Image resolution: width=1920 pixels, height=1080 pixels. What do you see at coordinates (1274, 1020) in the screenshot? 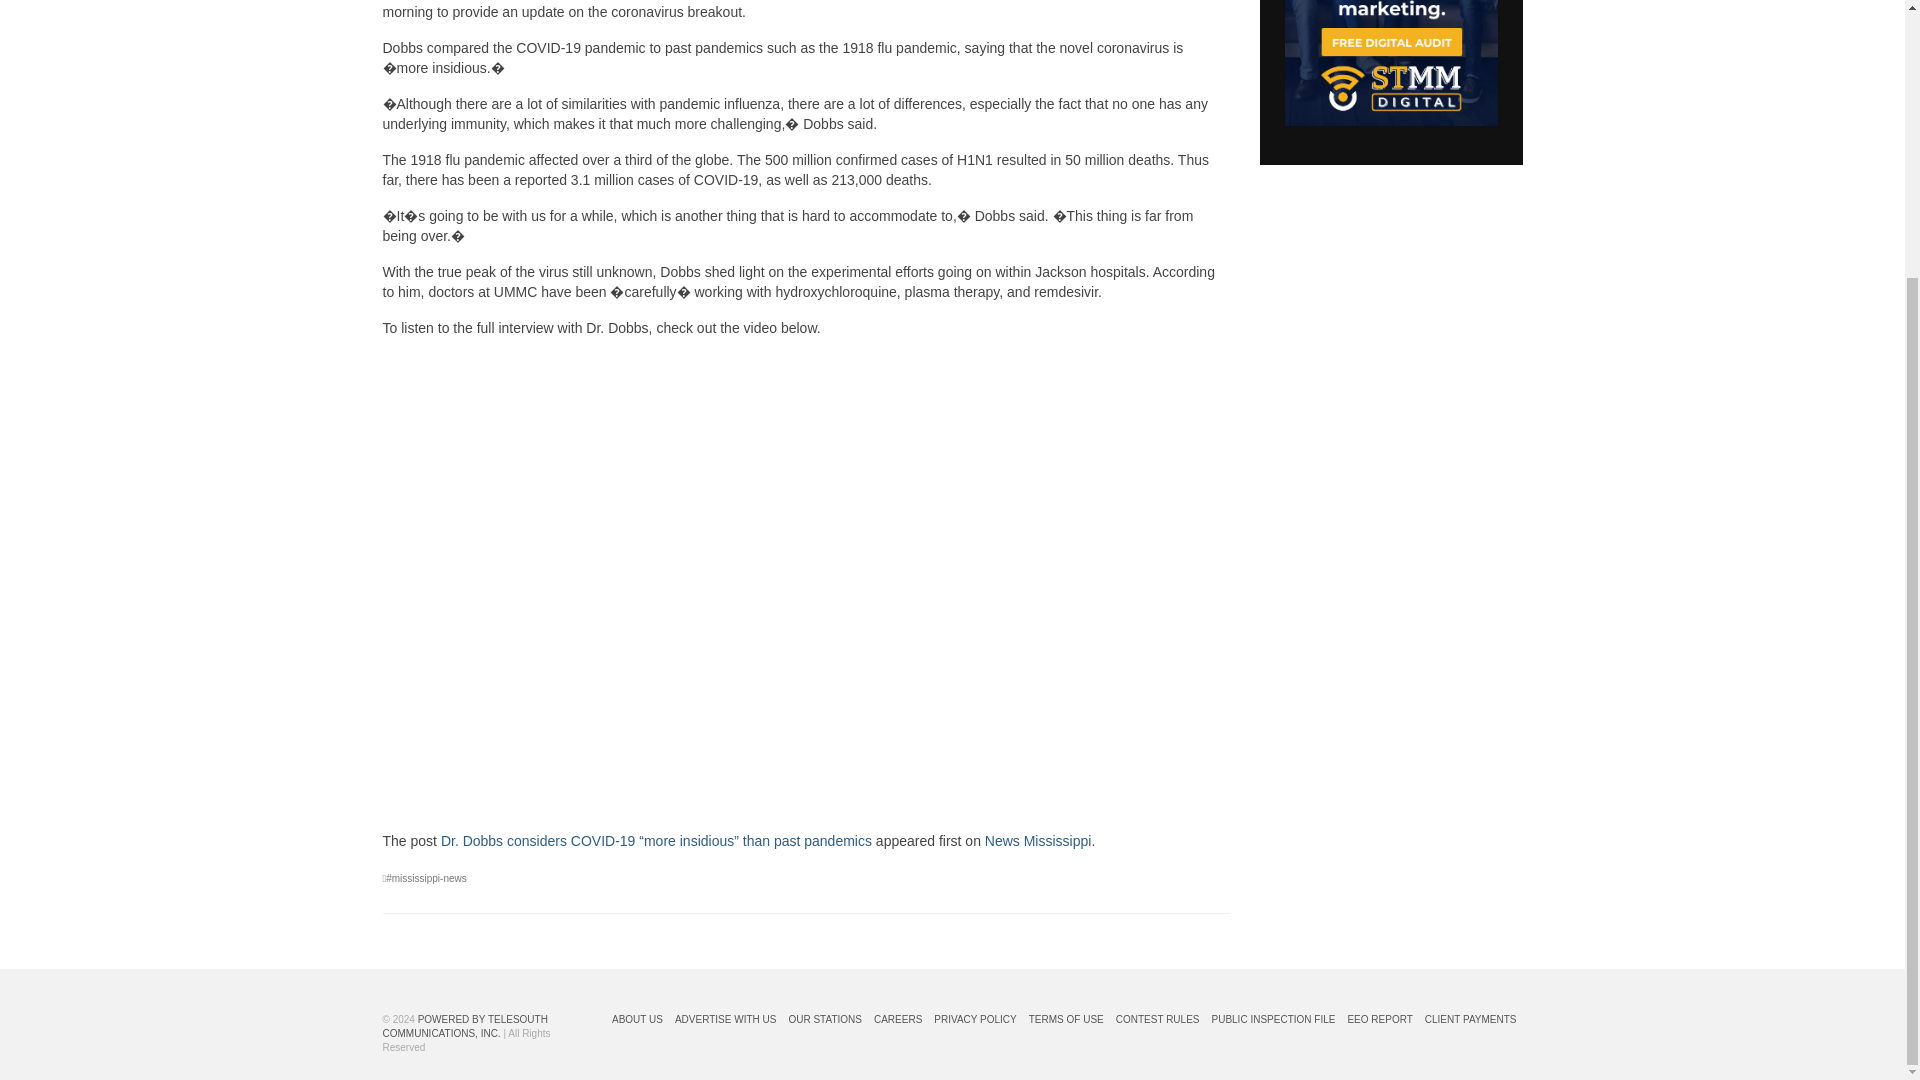
I see `PUBLIC INSPECTION FILE` at bounding box center [1274, 1020].